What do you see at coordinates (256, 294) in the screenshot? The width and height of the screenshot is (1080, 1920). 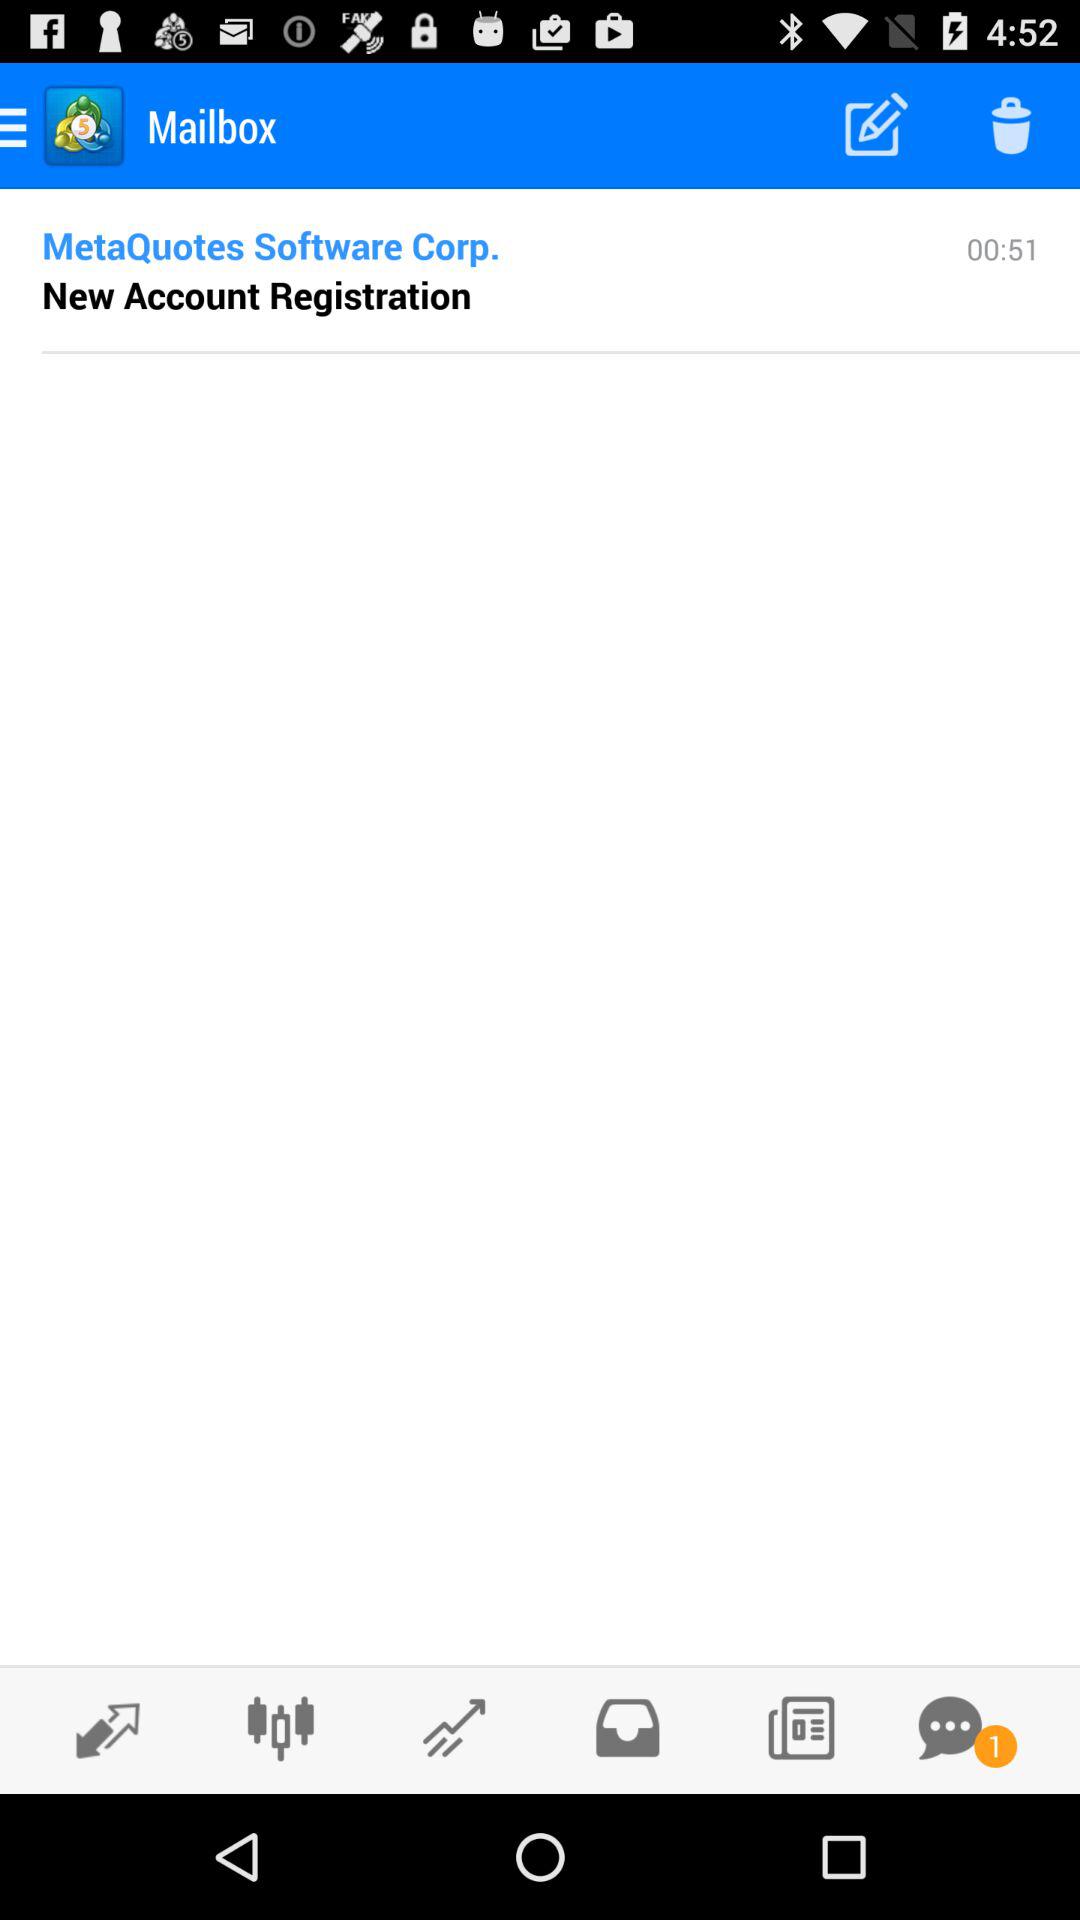 I see `turn off item to the left of the 00:51 icon` at bounding box center [256, 294].